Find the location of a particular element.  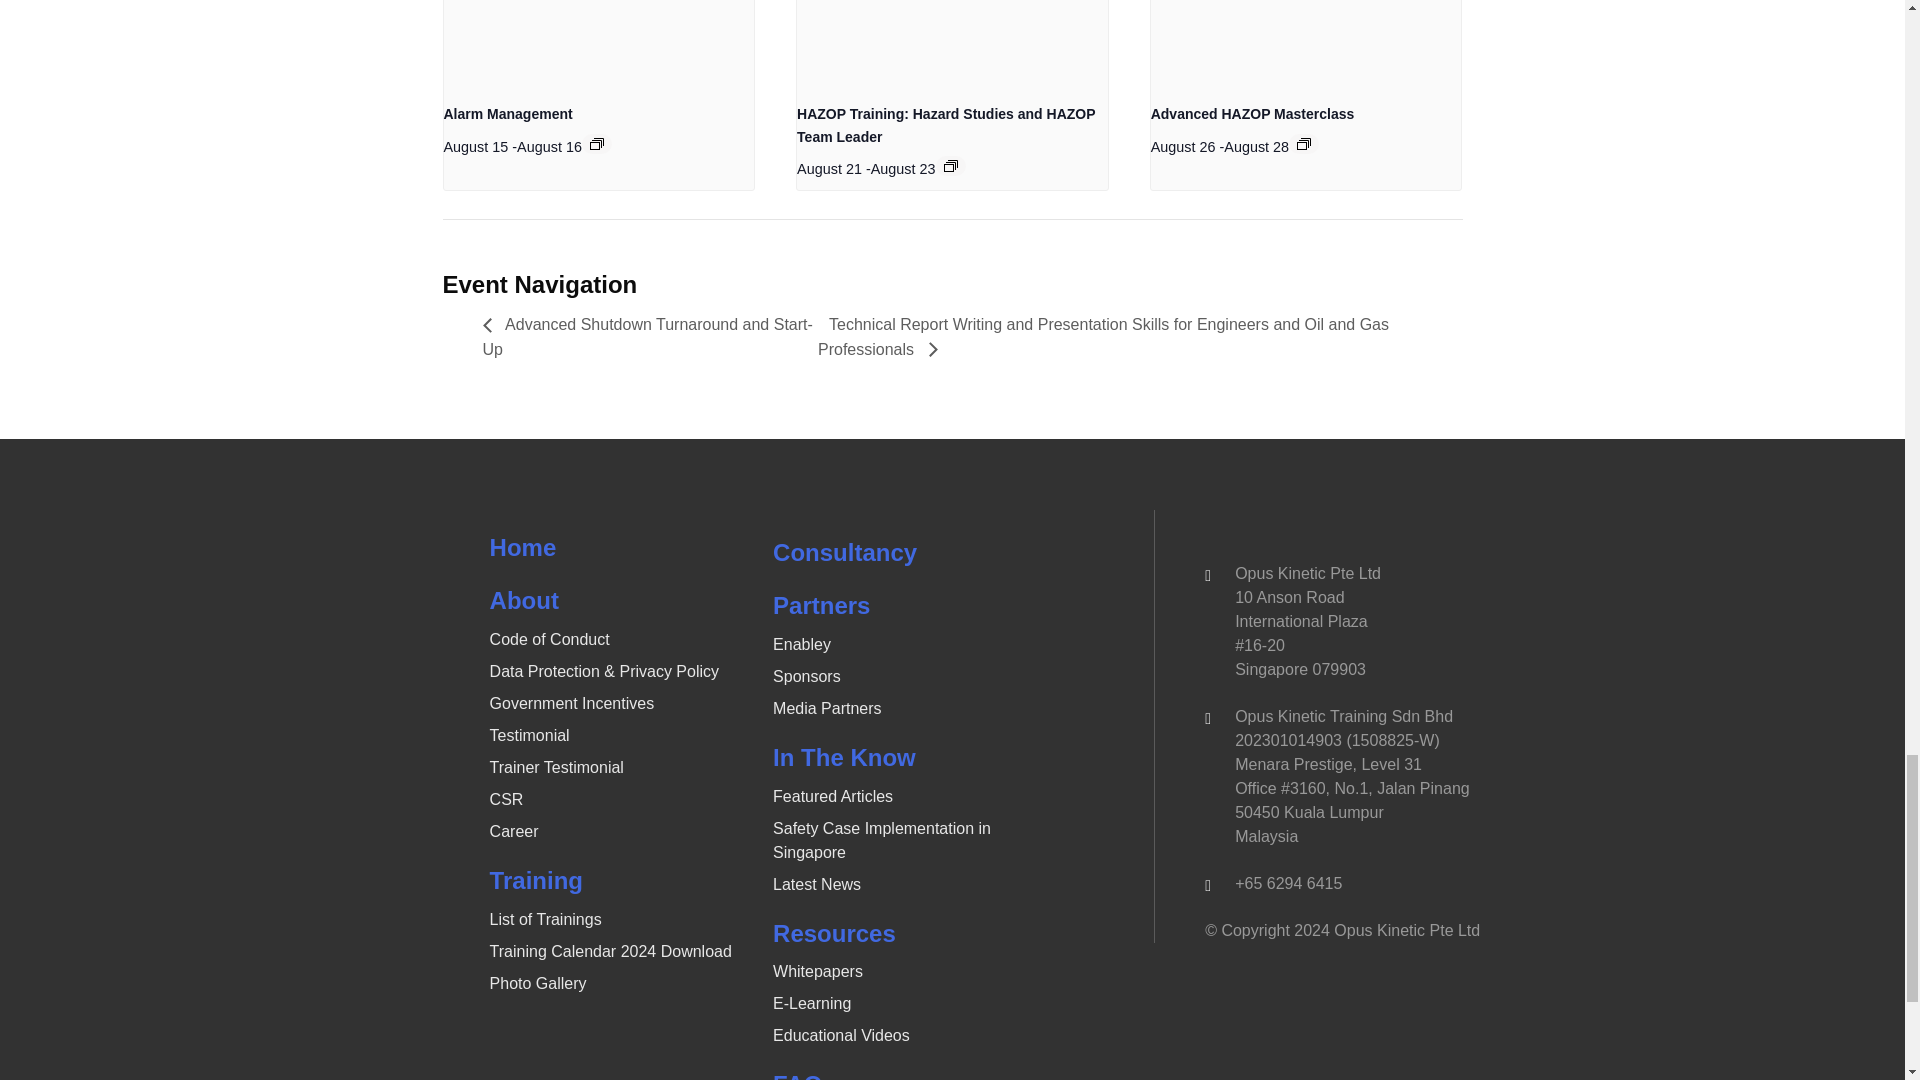

Event Series is located at coordinates (596, 144).